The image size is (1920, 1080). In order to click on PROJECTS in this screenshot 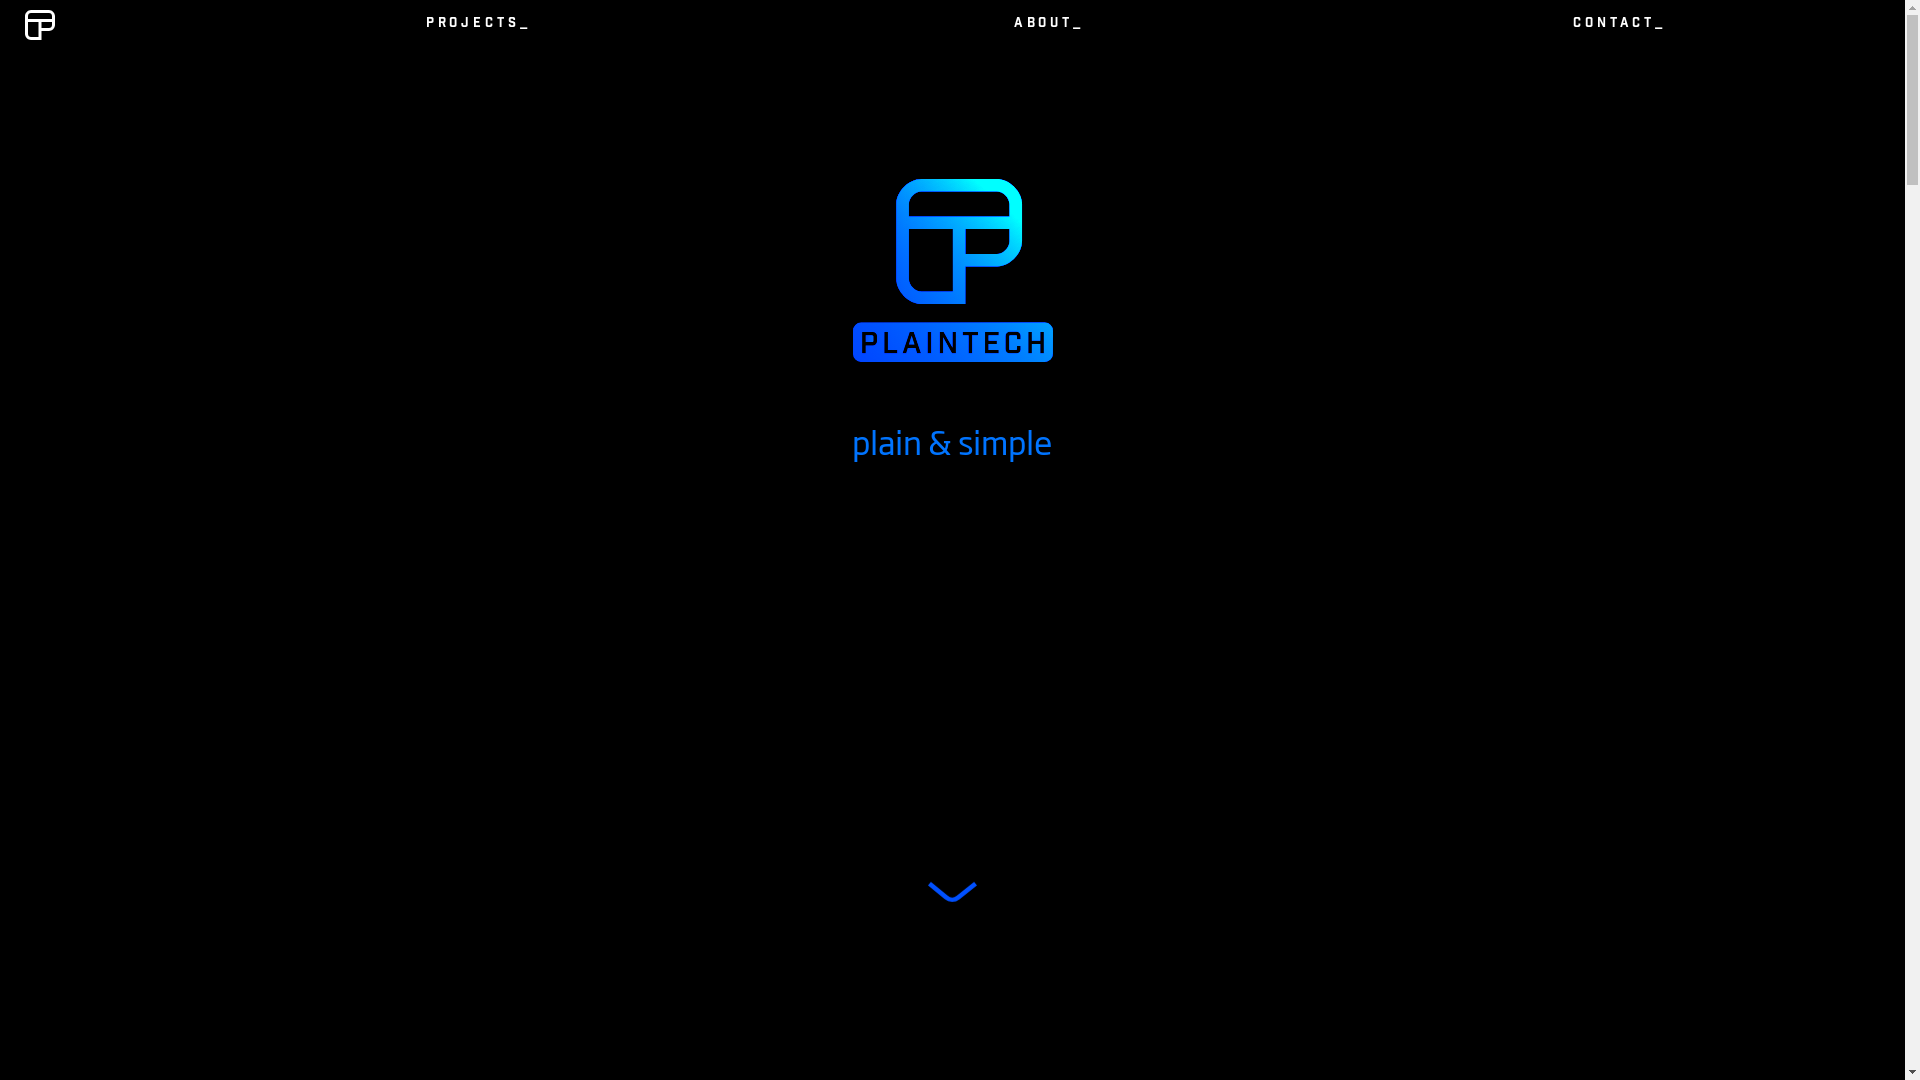, I will do `click(478, 25)`.